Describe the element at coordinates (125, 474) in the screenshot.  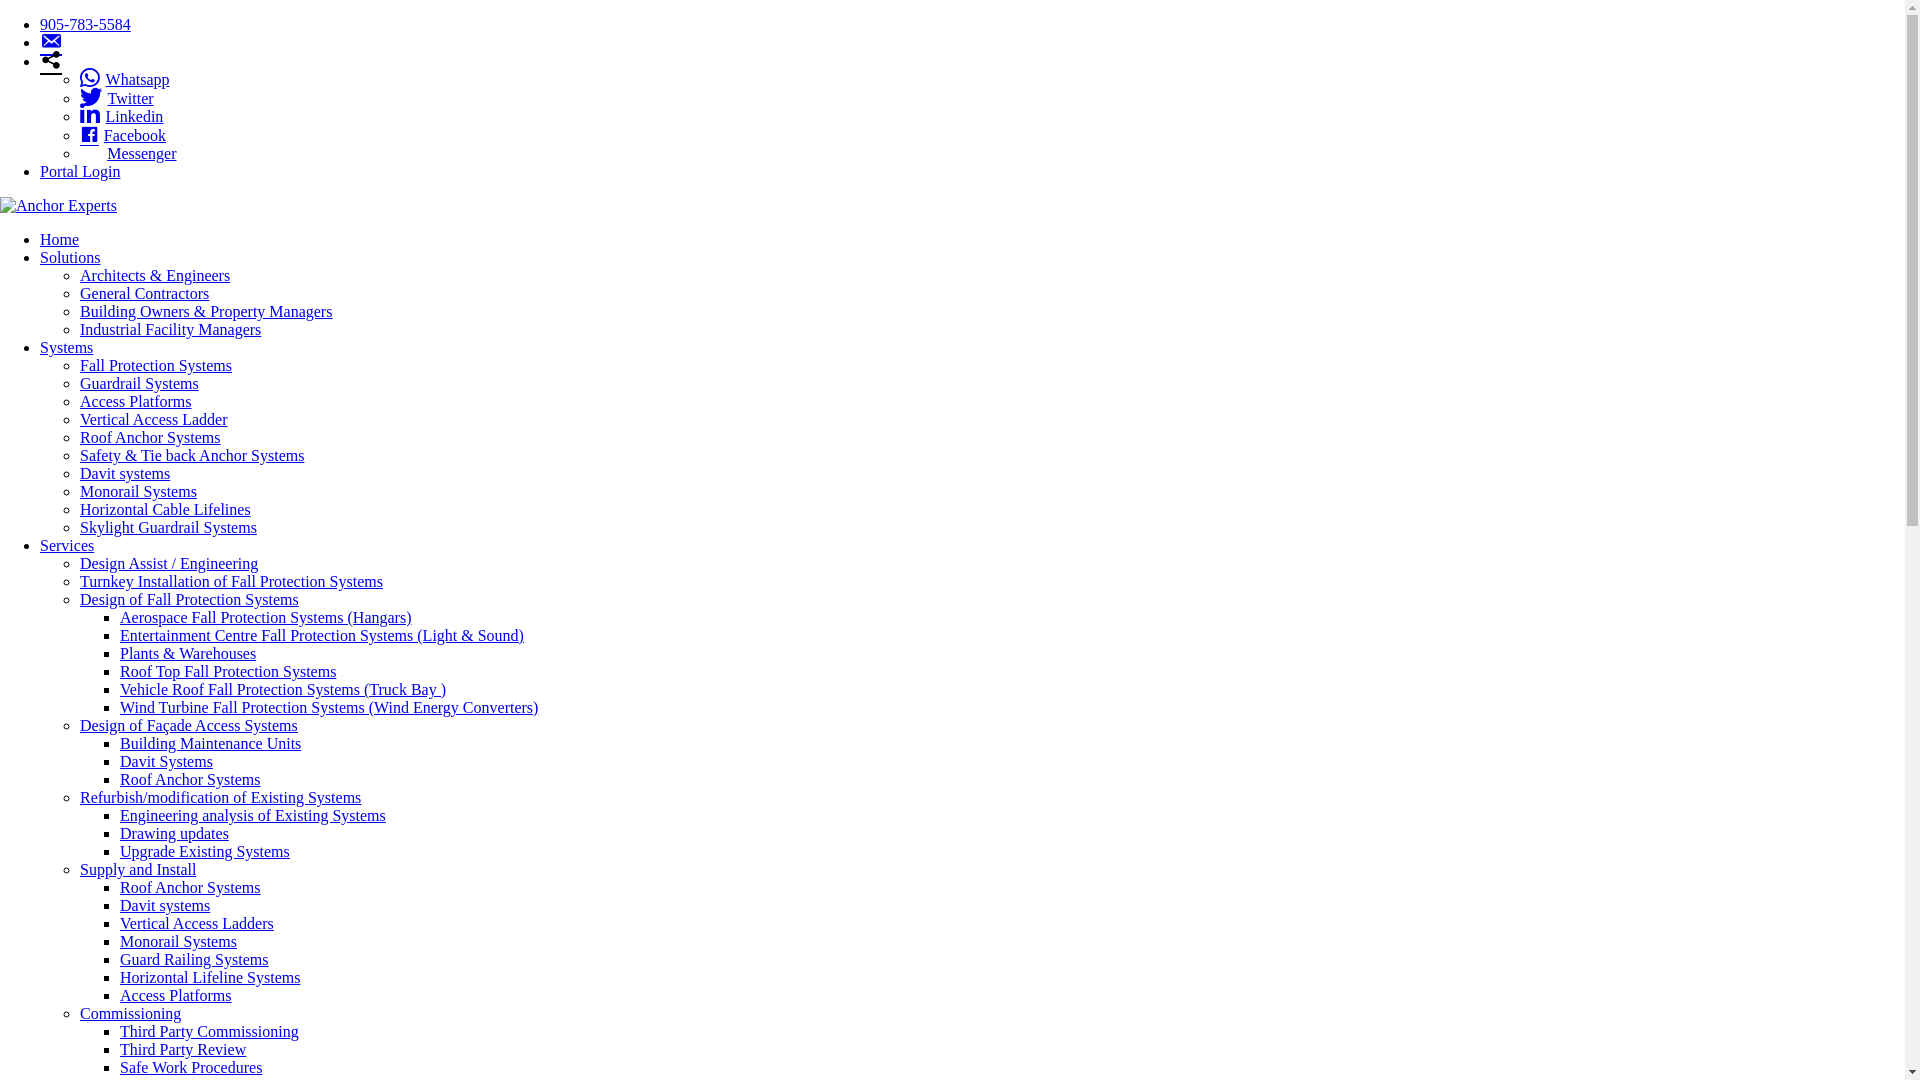
I see `Davit systems` at that location.